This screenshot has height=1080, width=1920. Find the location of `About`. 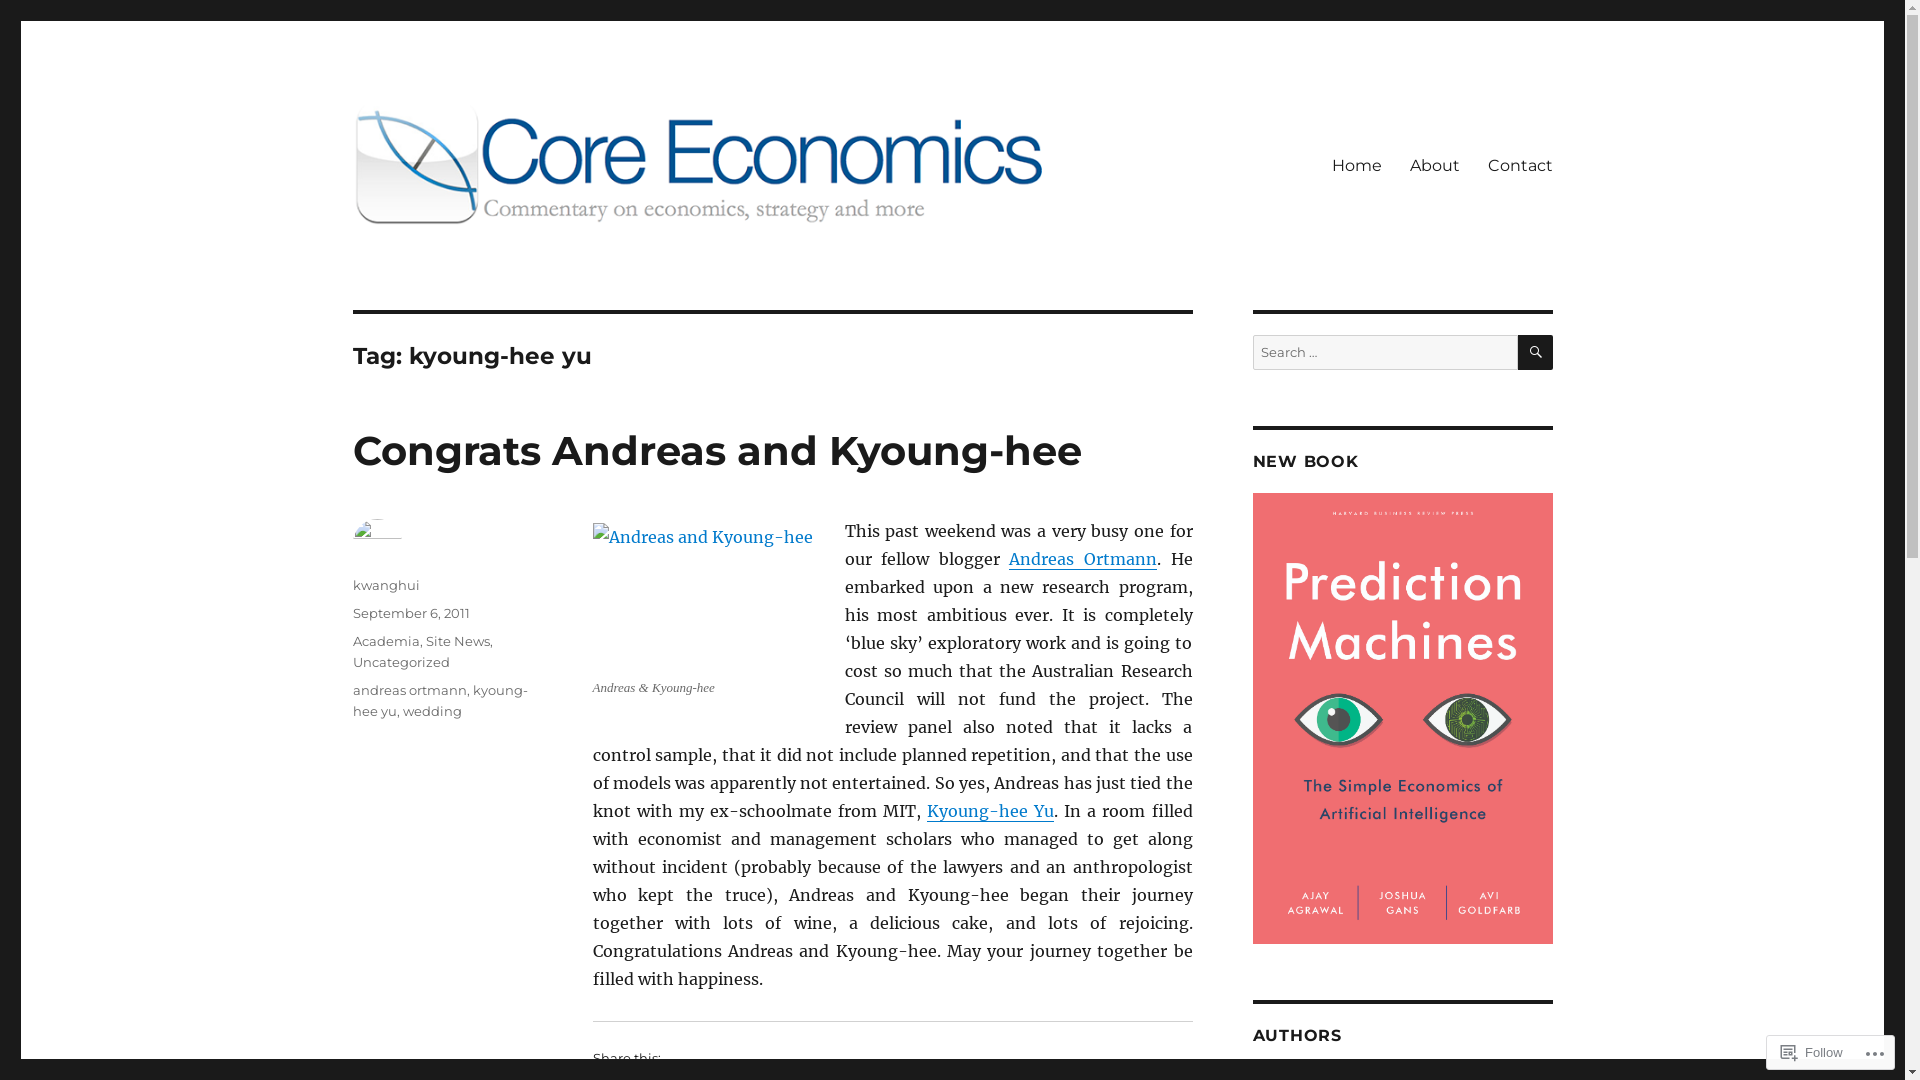

About is located at coordinates (1435, 165).